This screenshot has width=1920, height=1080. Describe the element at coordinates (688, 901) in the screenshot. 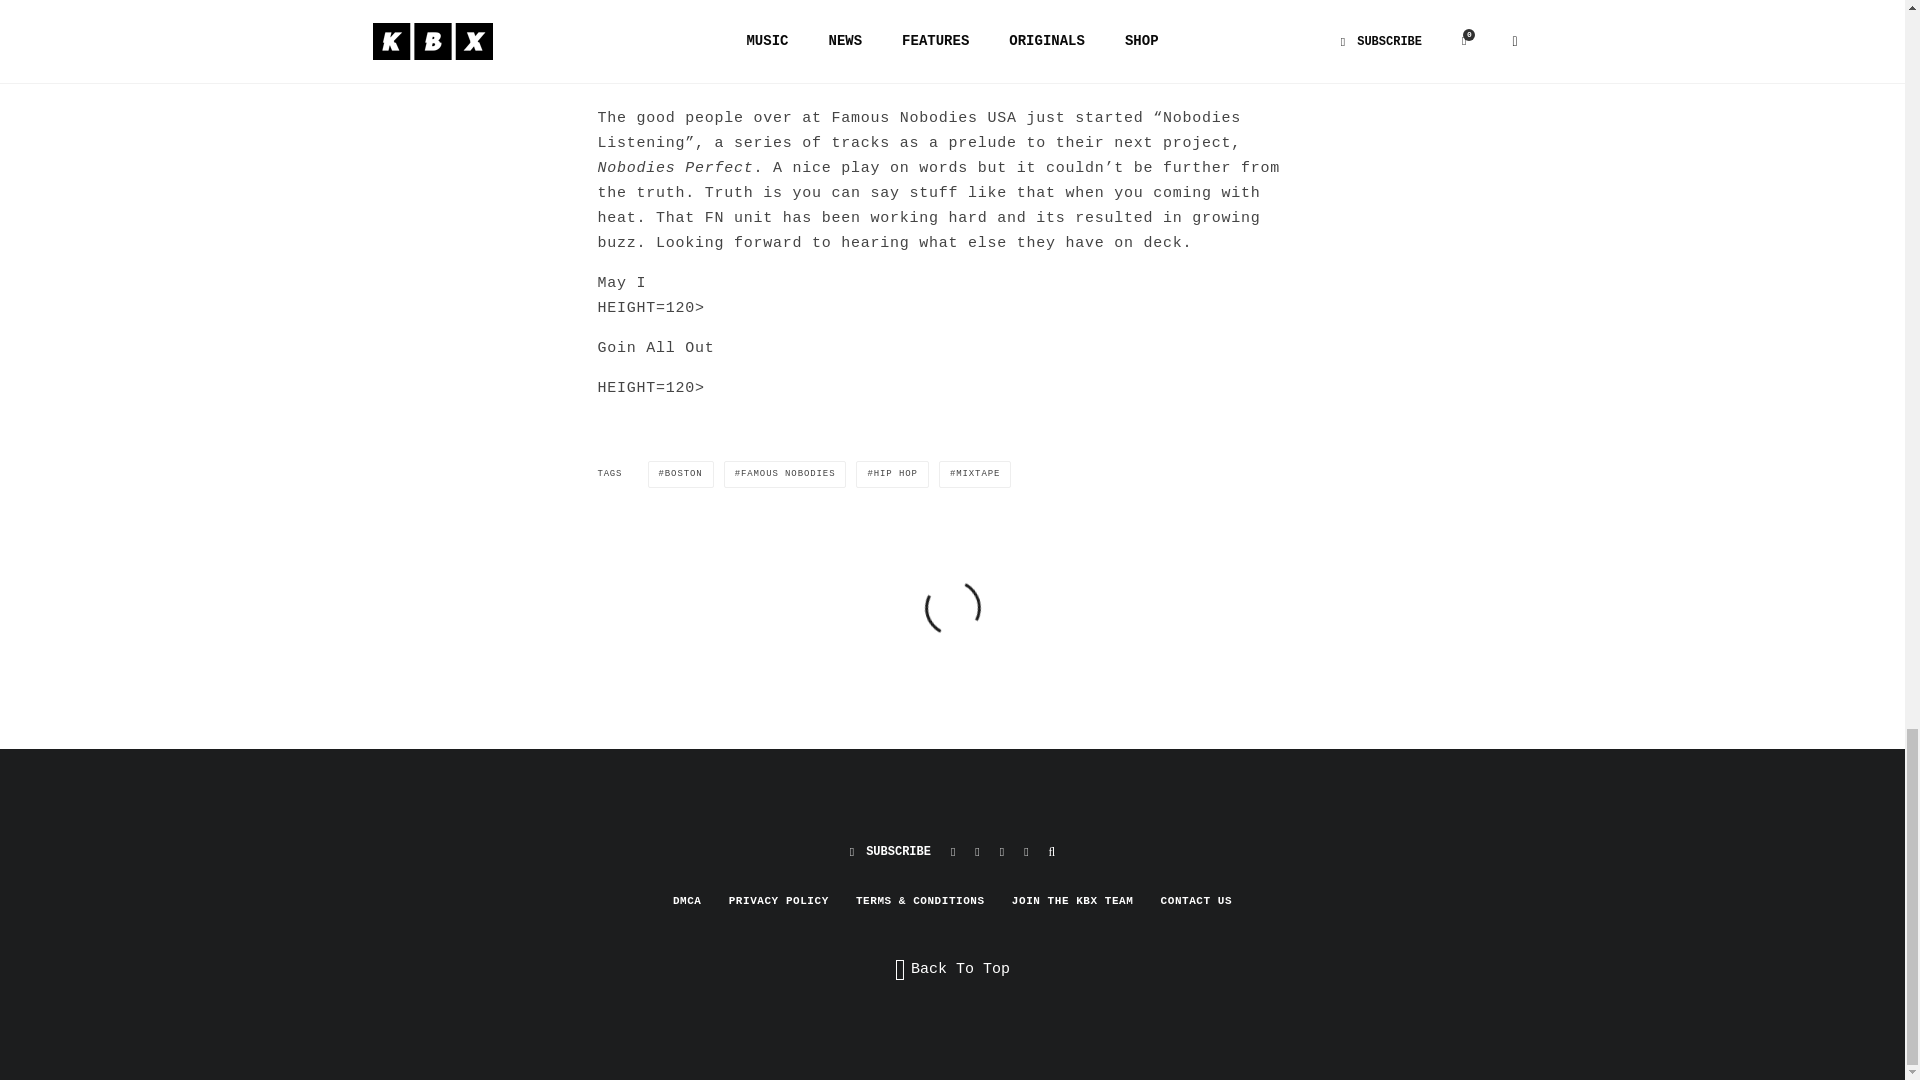

I see `DMCA` at that location.